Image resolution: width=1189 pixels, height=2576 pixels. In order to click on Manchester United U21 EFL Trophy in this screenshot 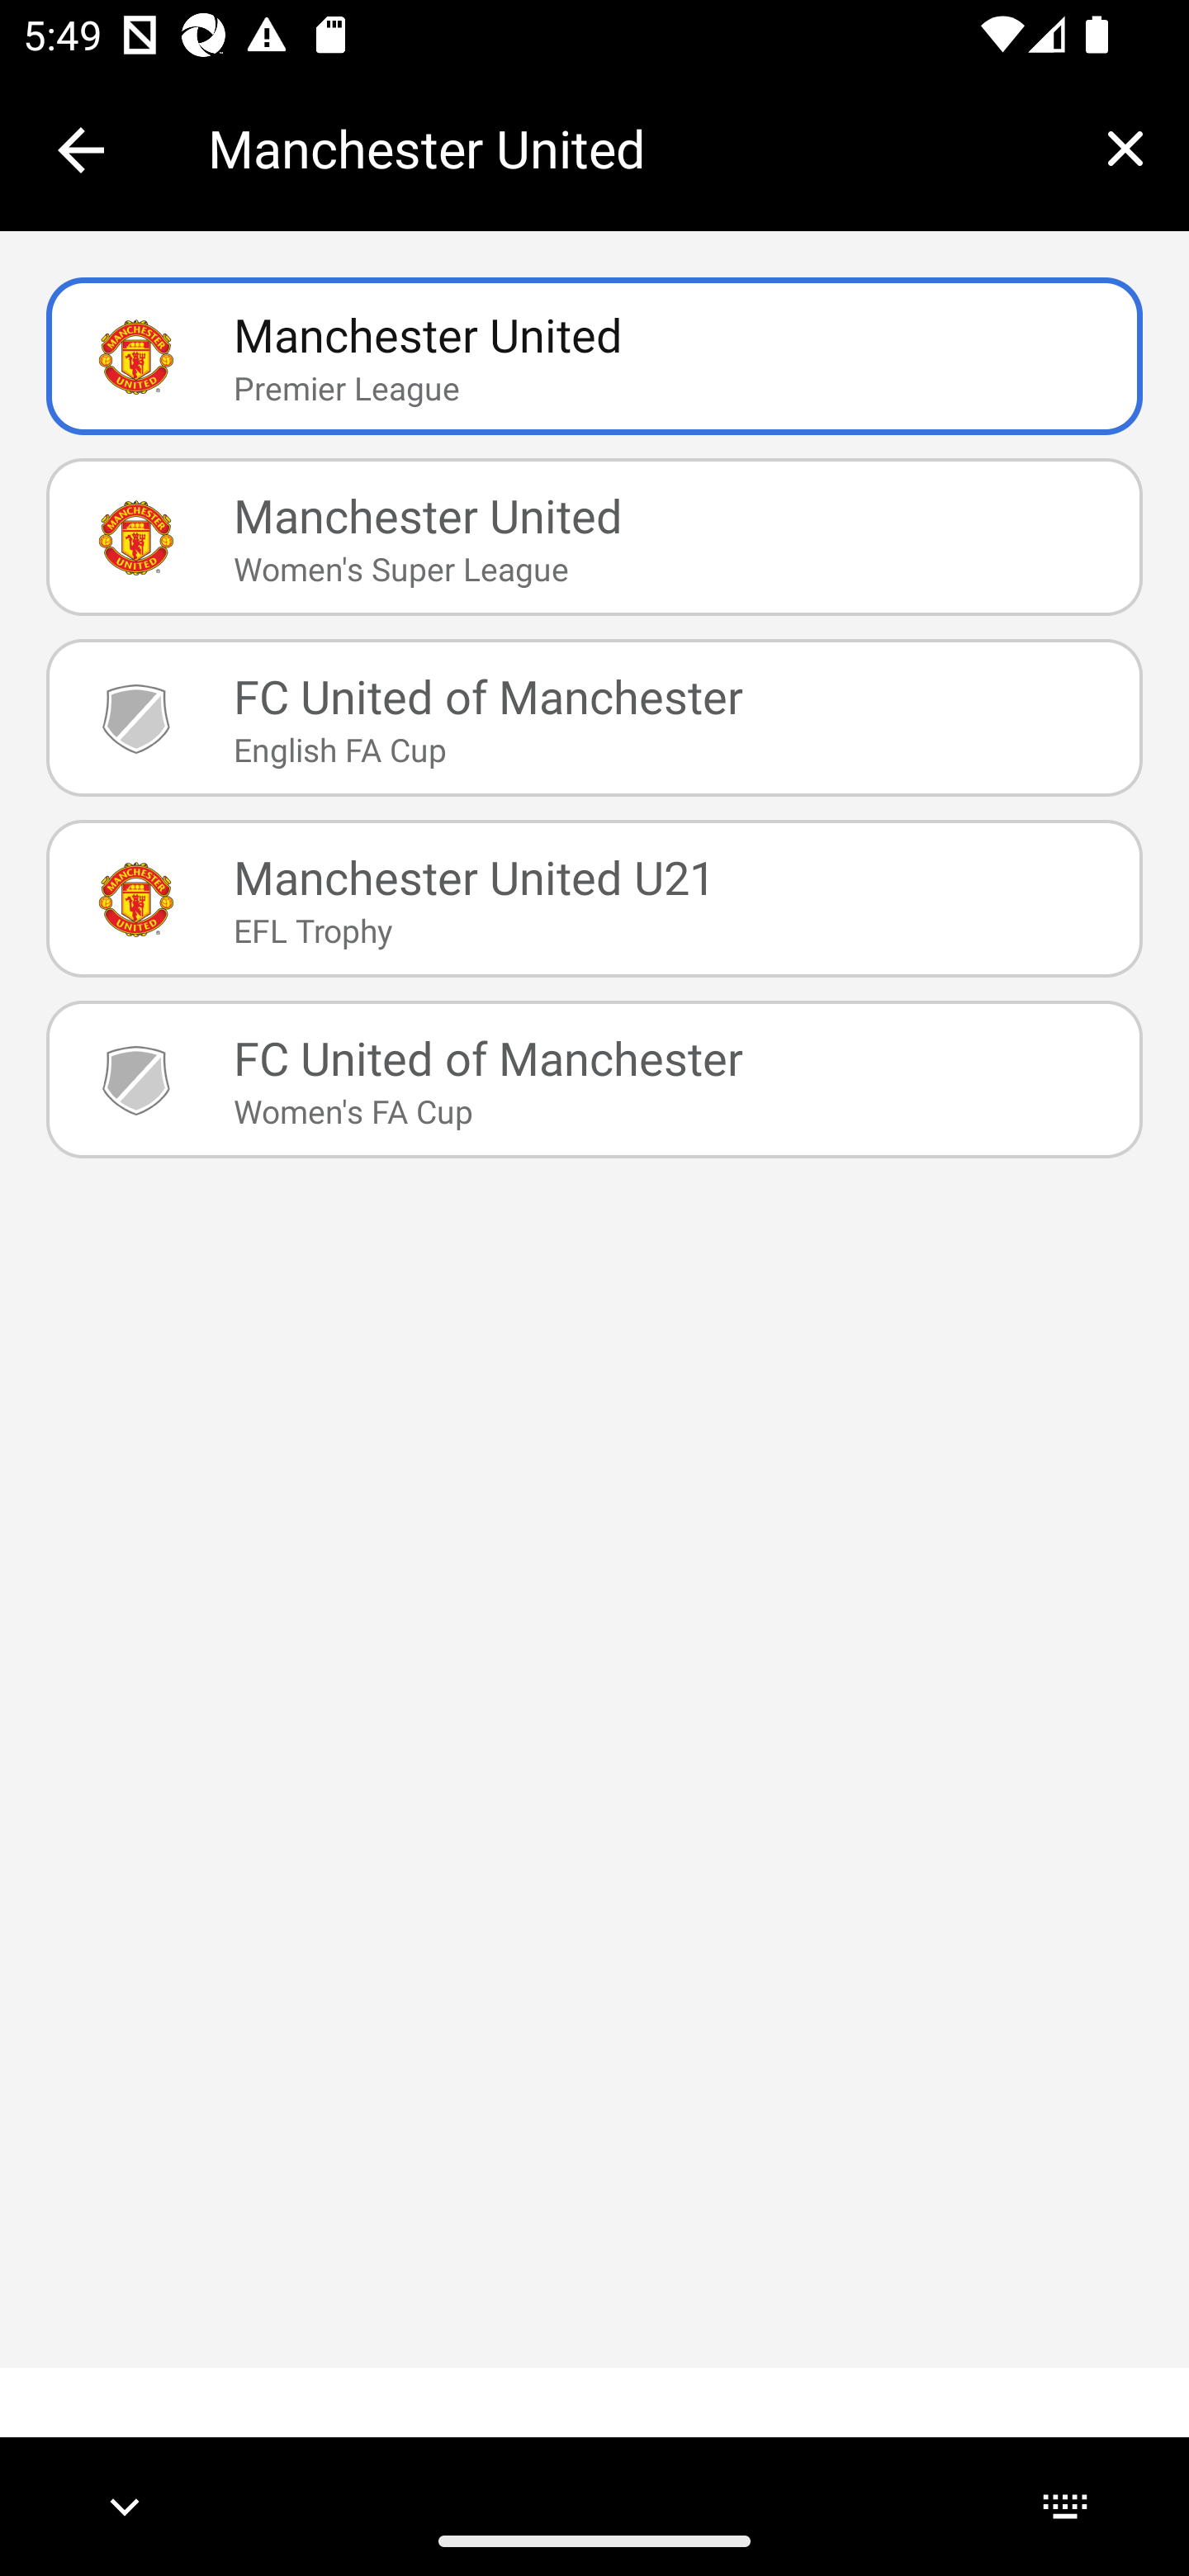, I will do `click(594, 897)`.